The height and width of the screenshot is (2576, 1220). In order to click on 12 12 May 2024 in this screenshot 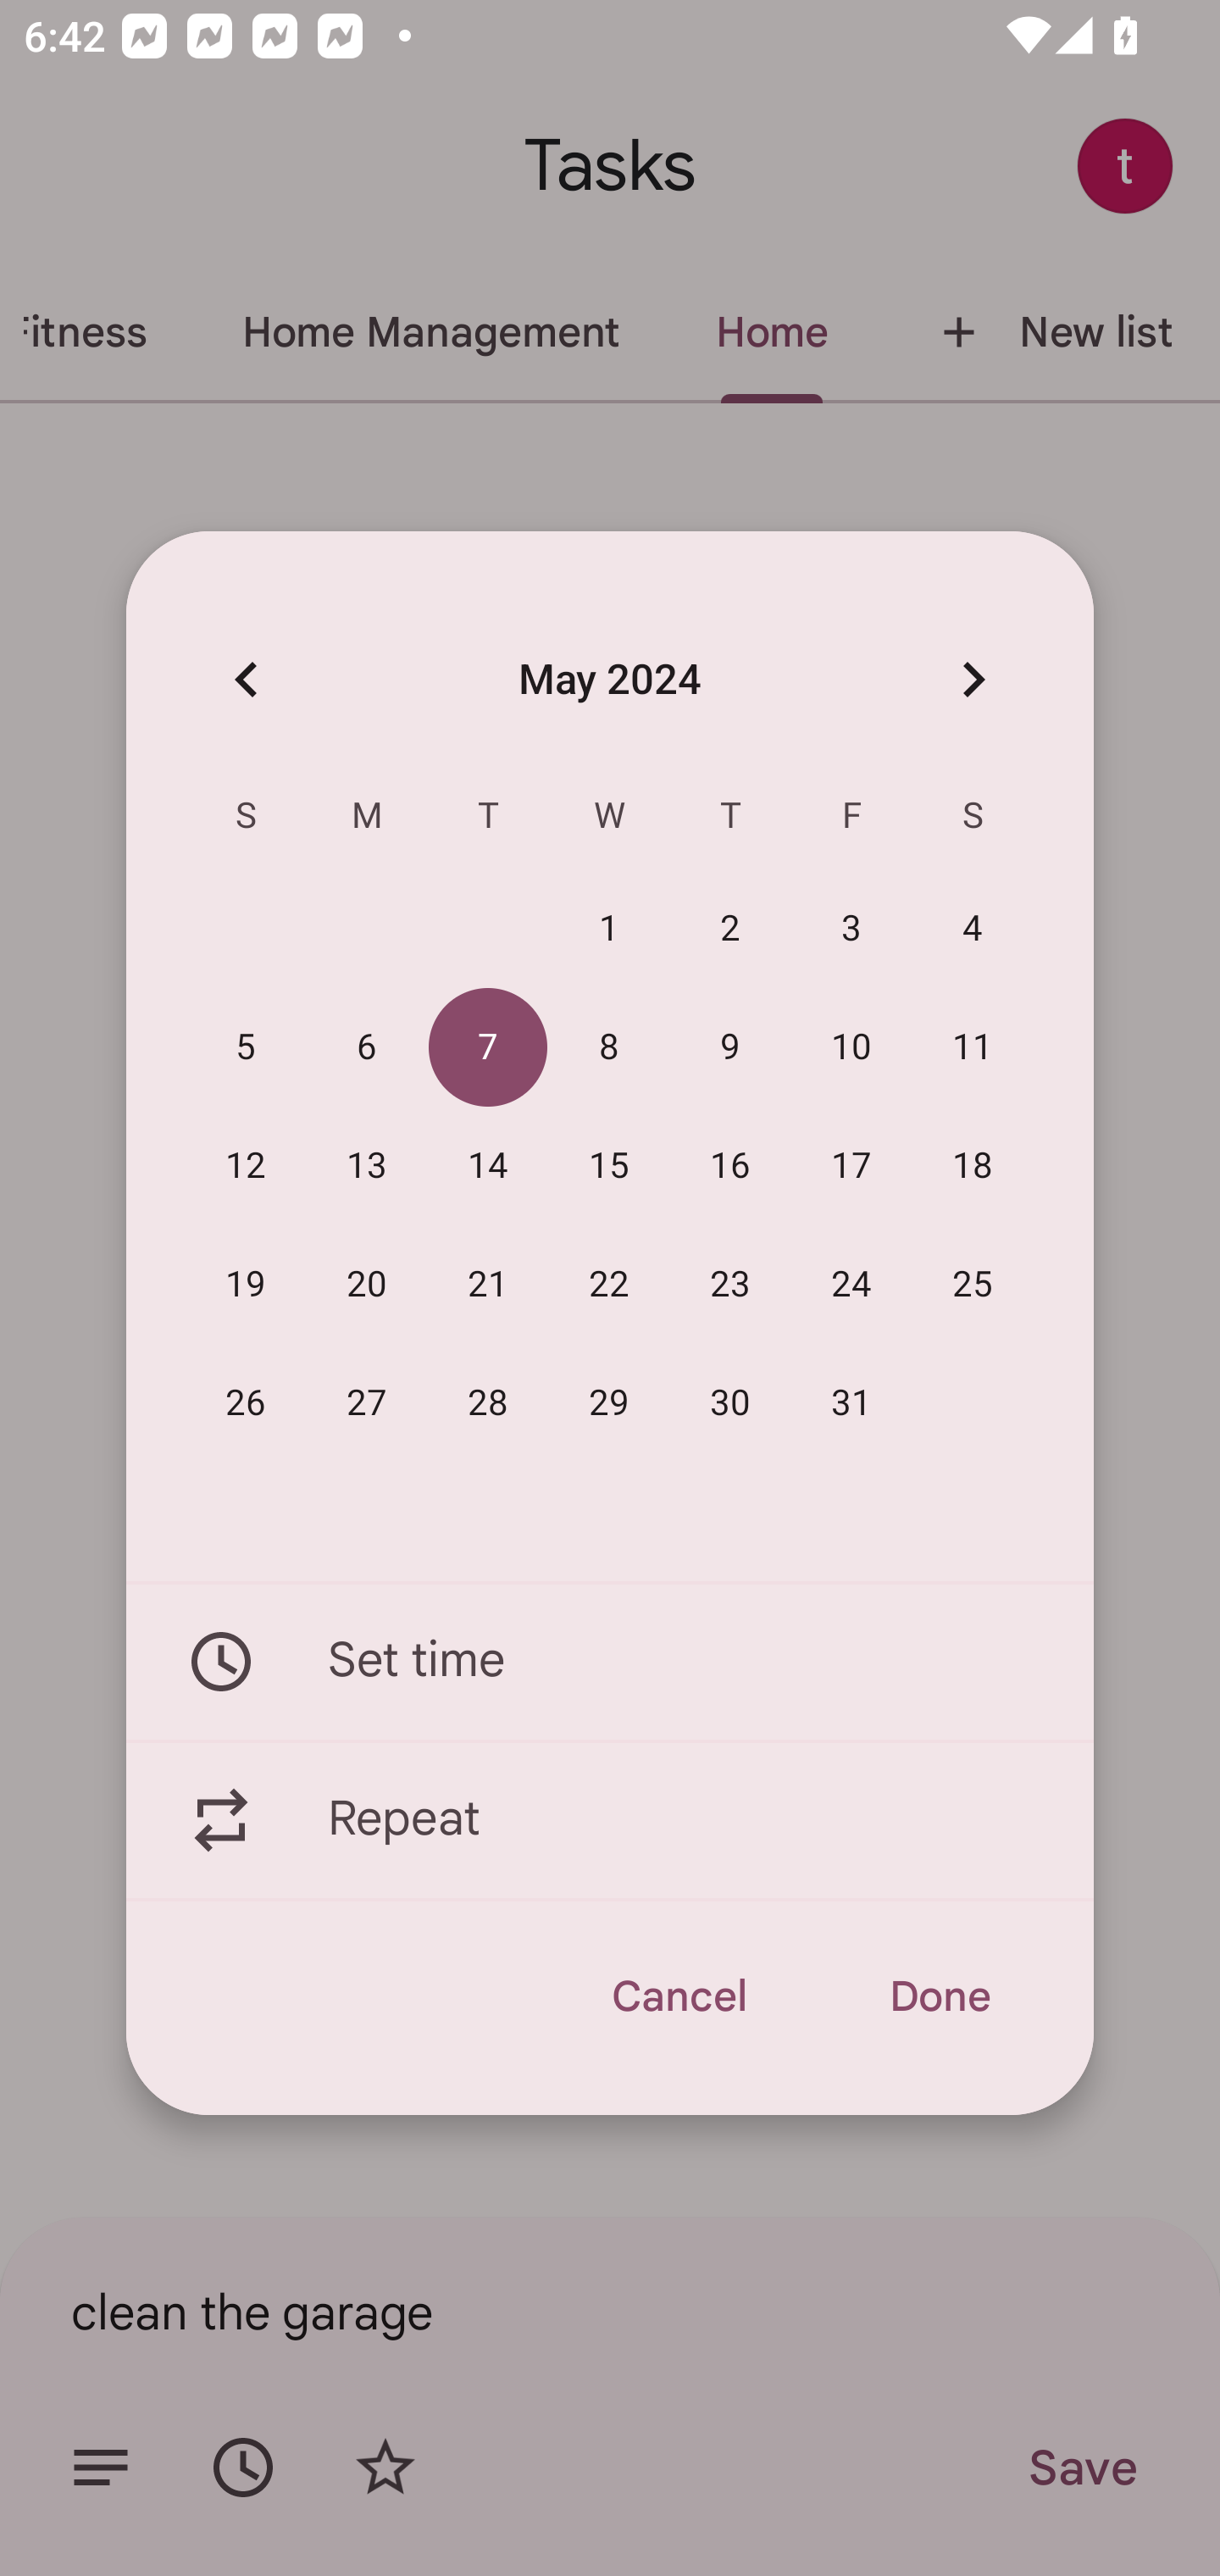, I will do `click(246, 1167)`.